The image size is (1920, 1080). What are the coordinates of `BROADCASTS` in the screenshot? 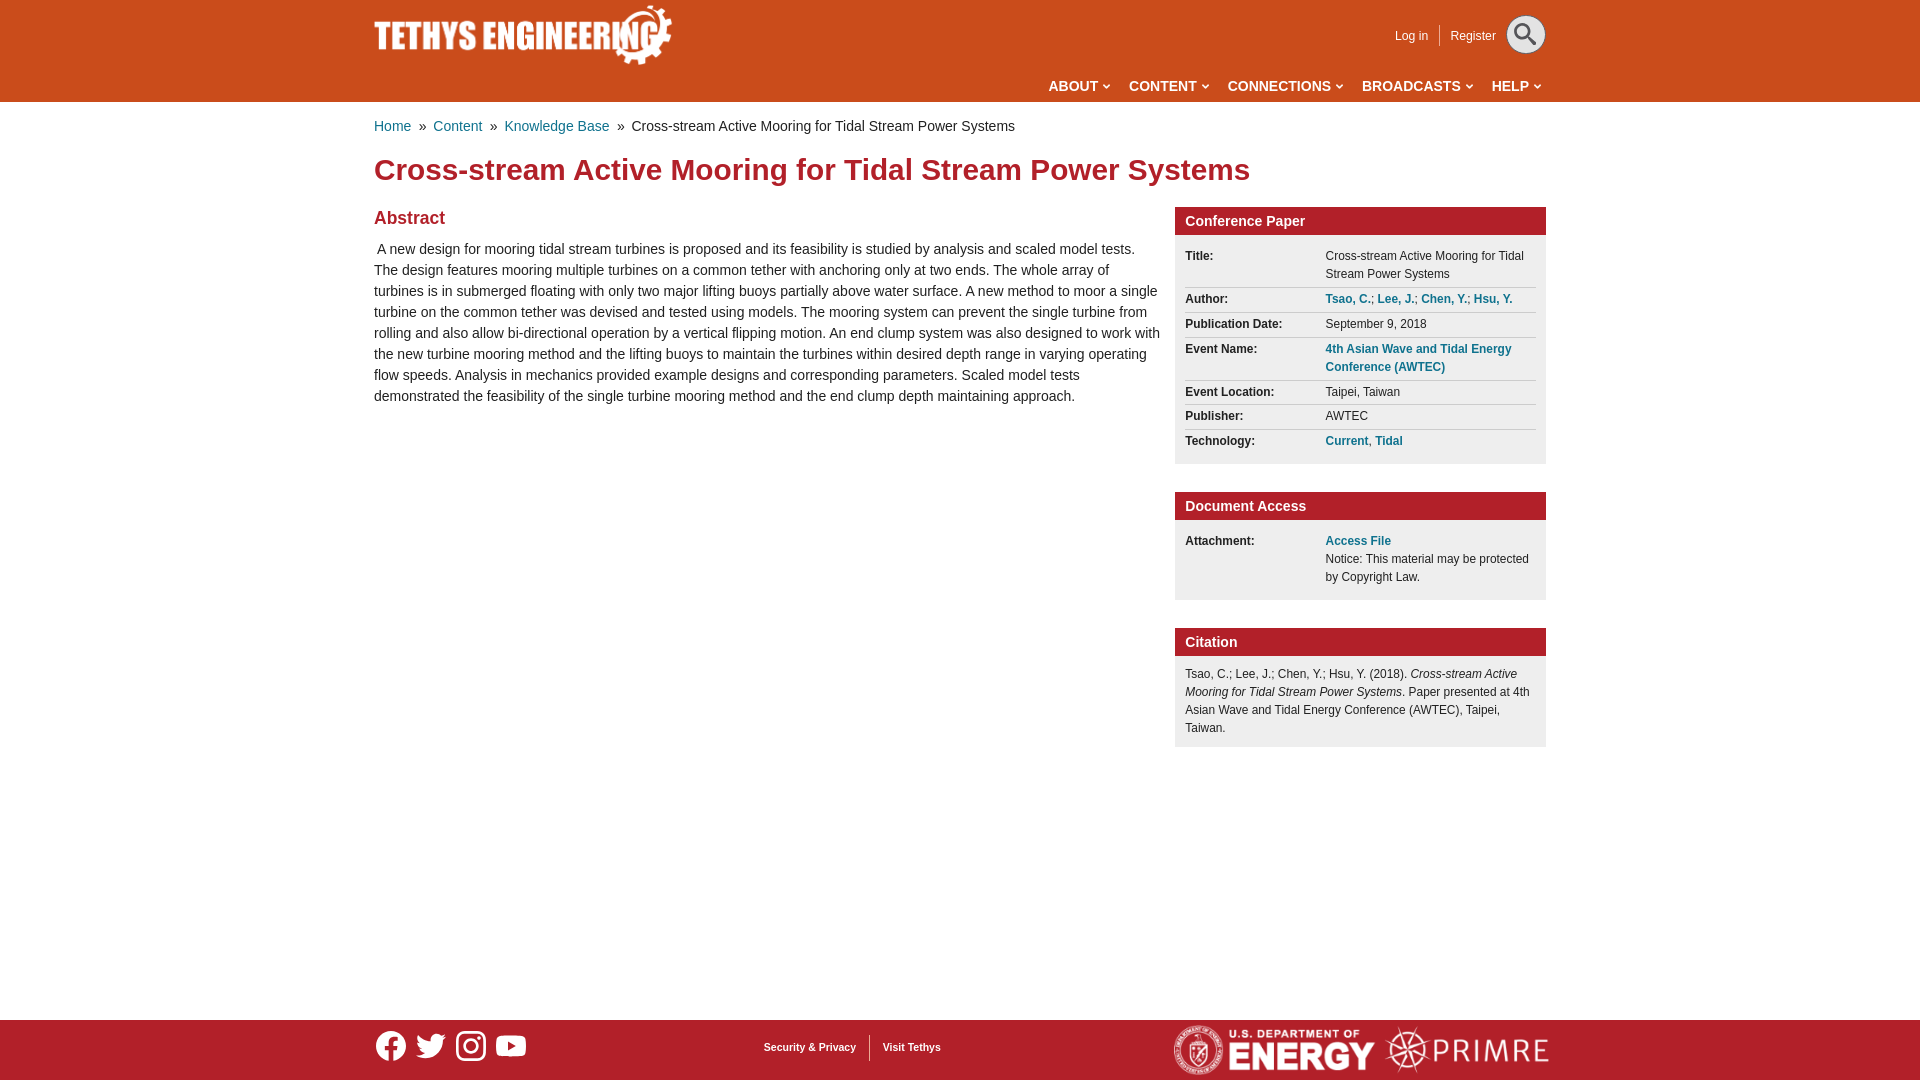 It's located at (1416, 86).